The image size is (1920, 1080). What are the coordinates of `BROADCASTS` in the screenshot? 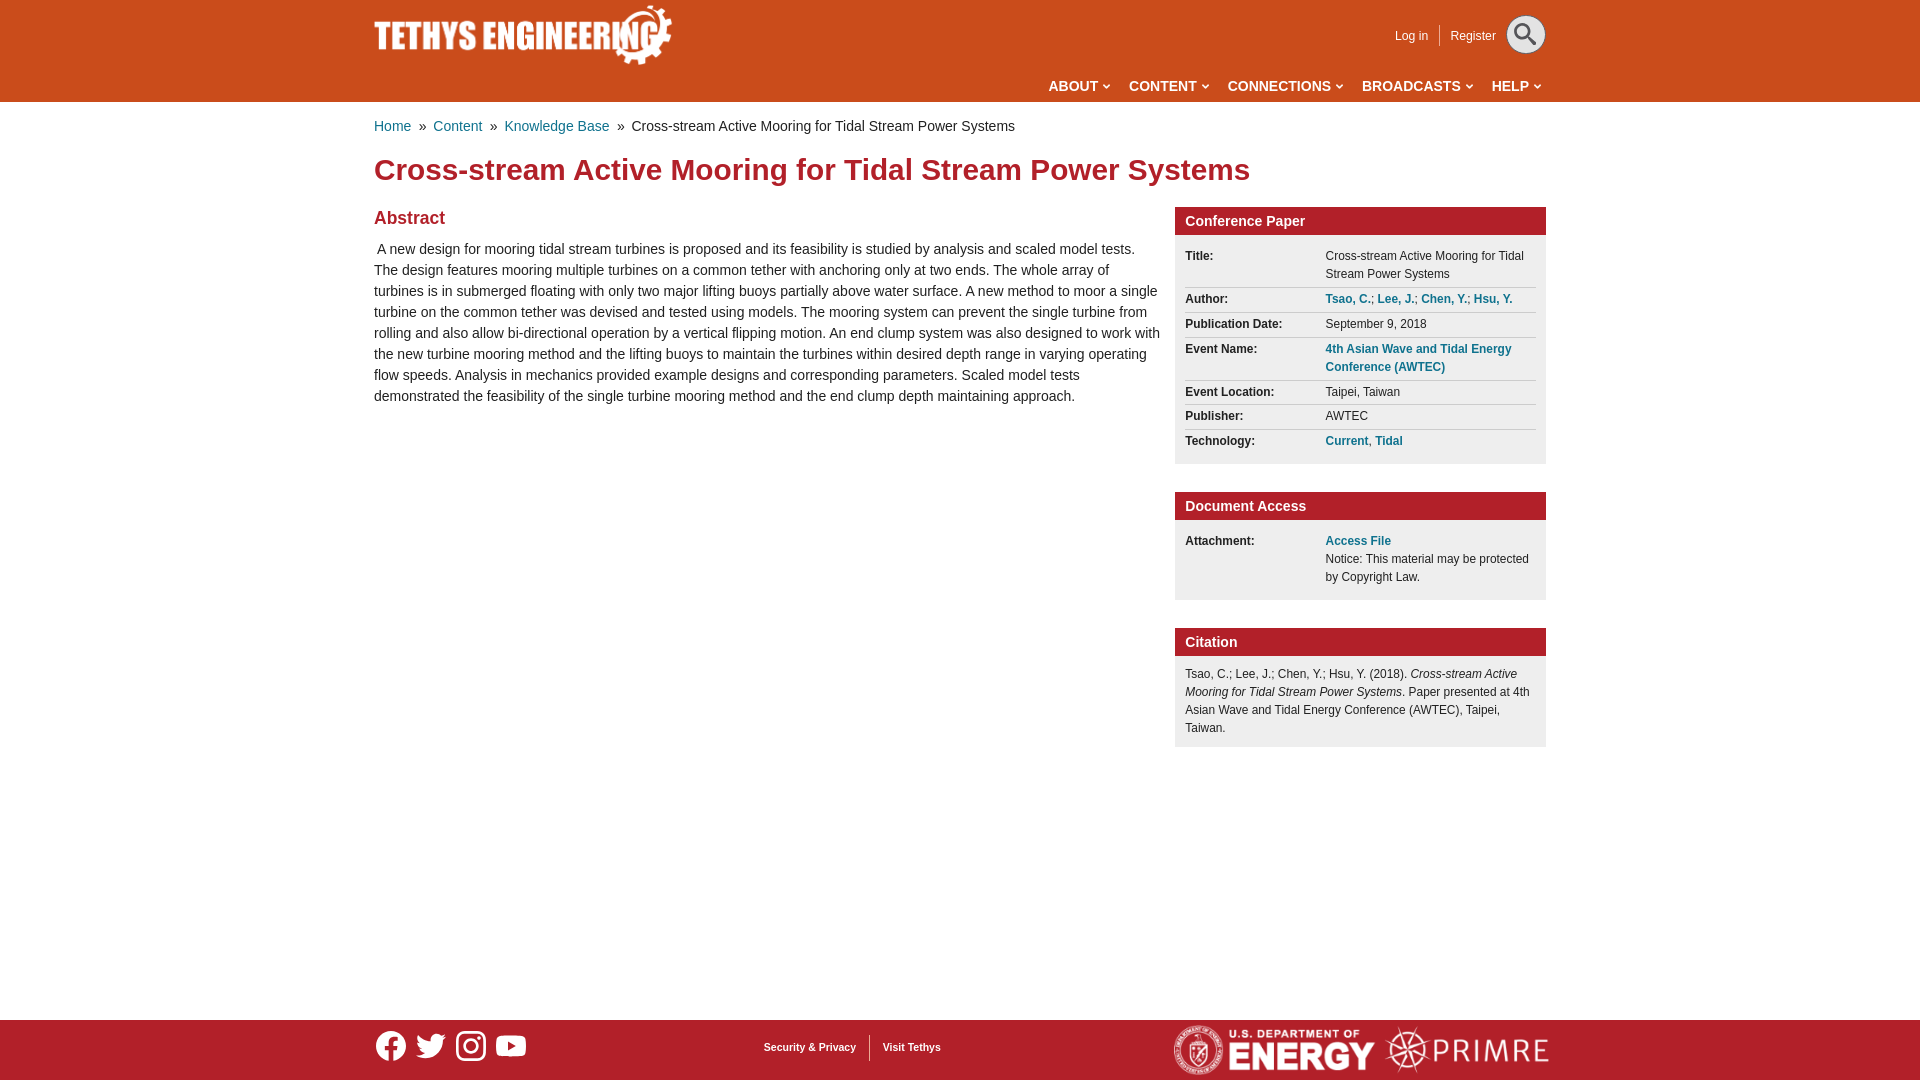 It's located at (1416, 86).